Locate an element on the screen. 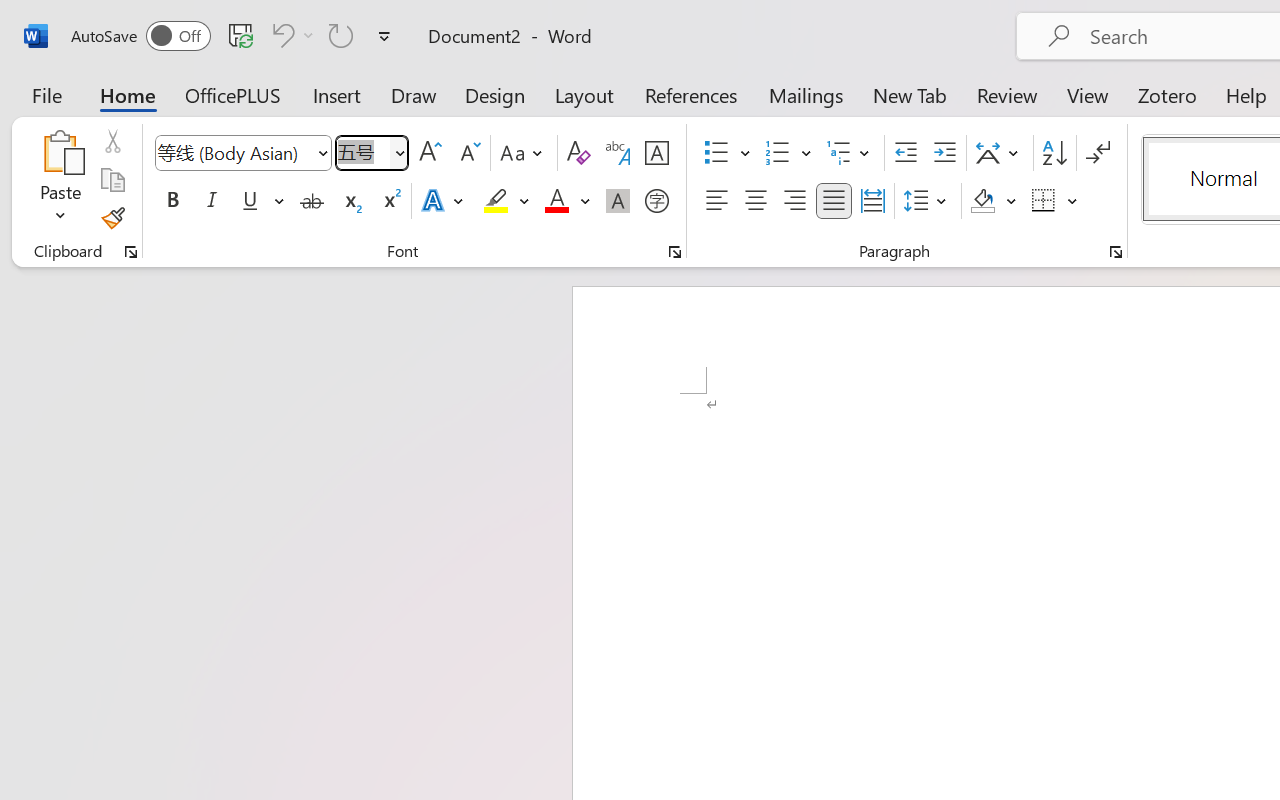  Clear Formatting is located at coordinates (578, 153).